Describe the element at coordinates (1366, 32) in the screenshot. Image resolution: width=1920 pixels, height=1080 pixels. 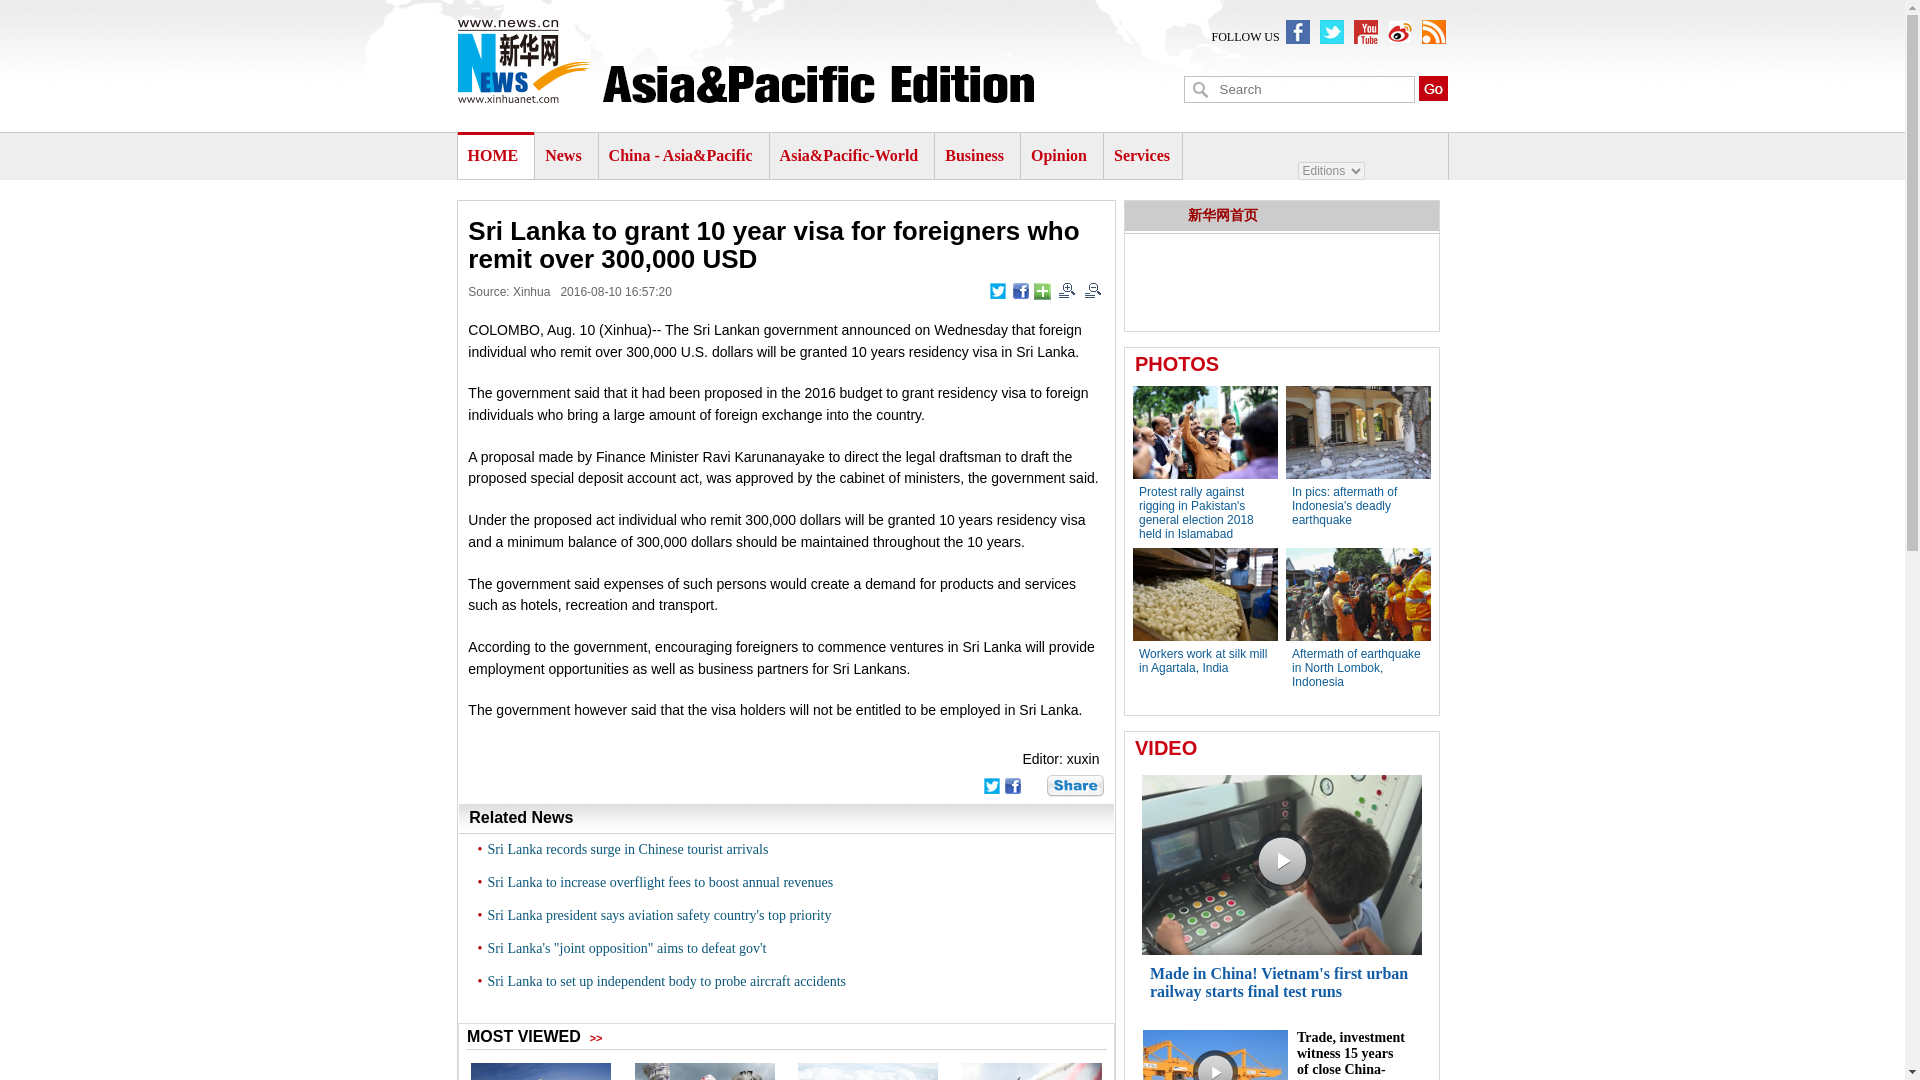
I see `XinhuanetNews youbute` at that location.